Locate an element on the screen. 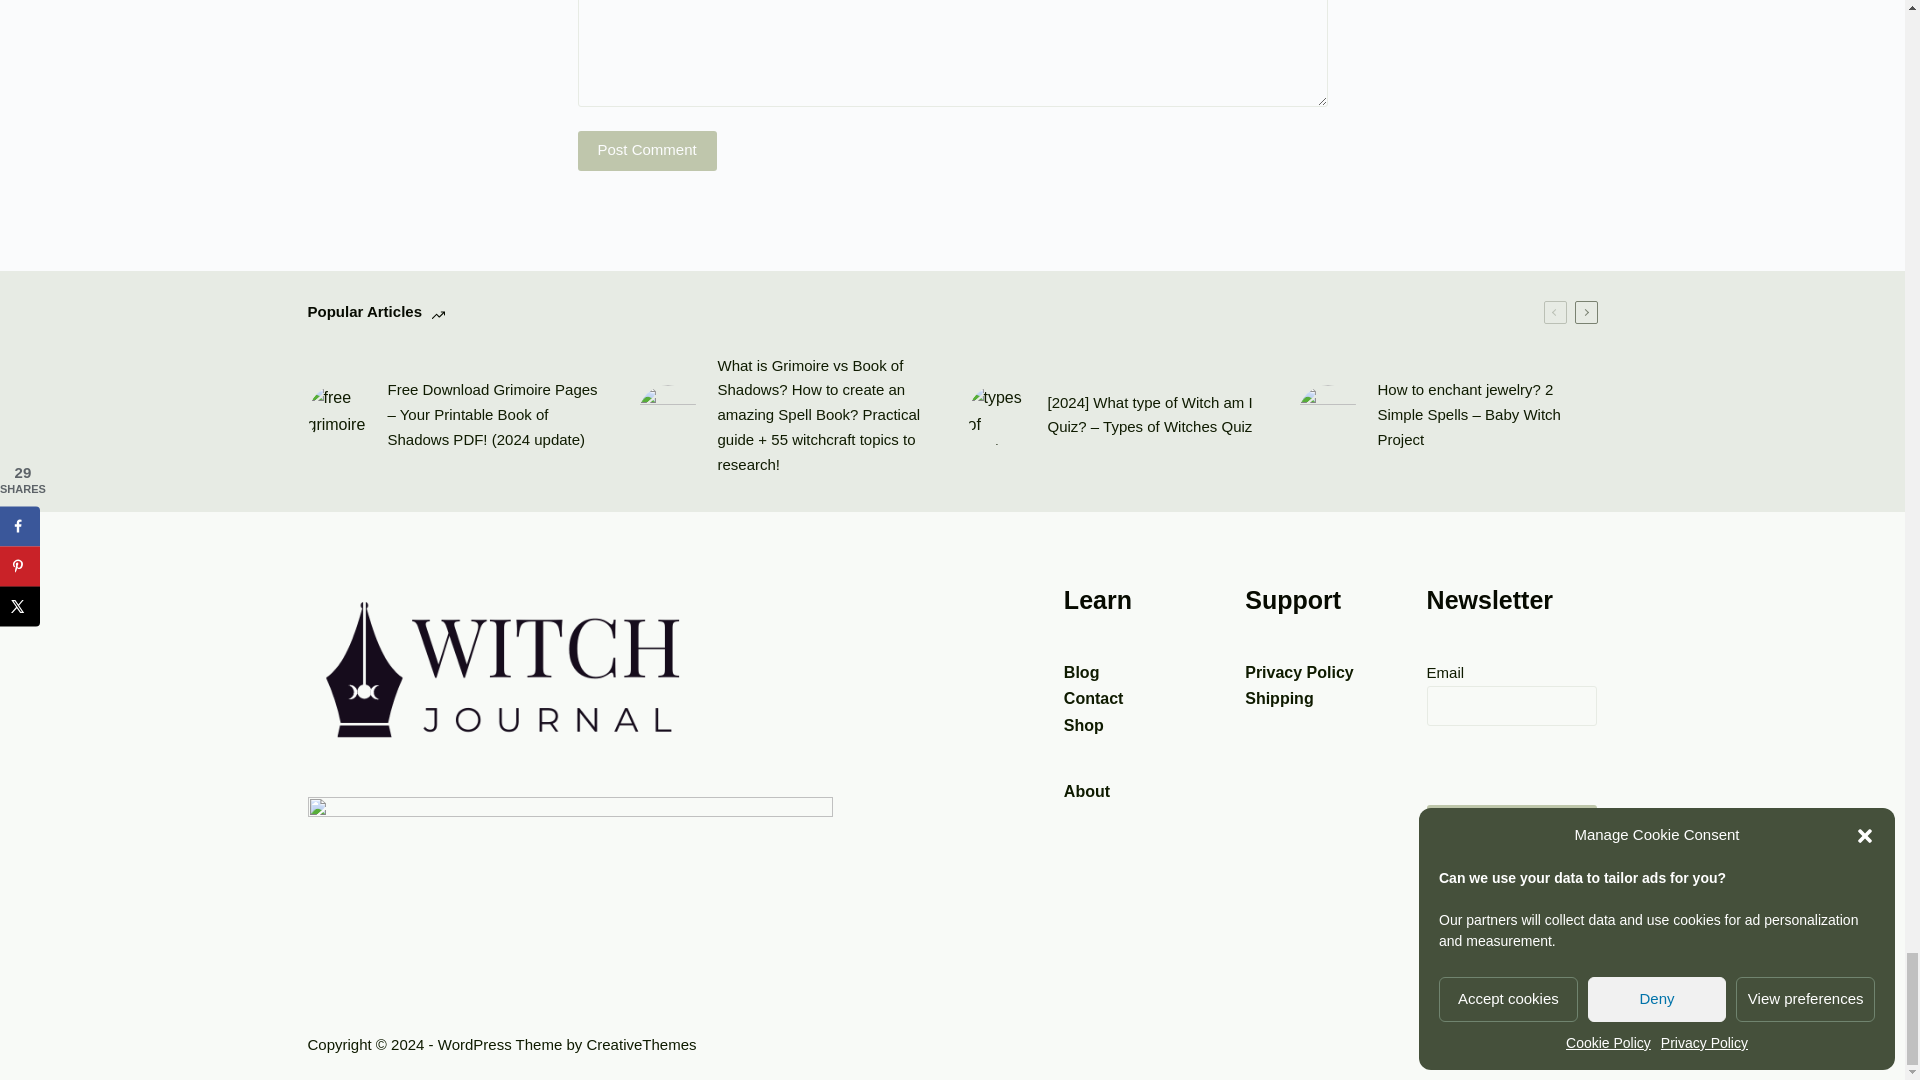  Subscribe to the list is located at coordinates (1512, 824).